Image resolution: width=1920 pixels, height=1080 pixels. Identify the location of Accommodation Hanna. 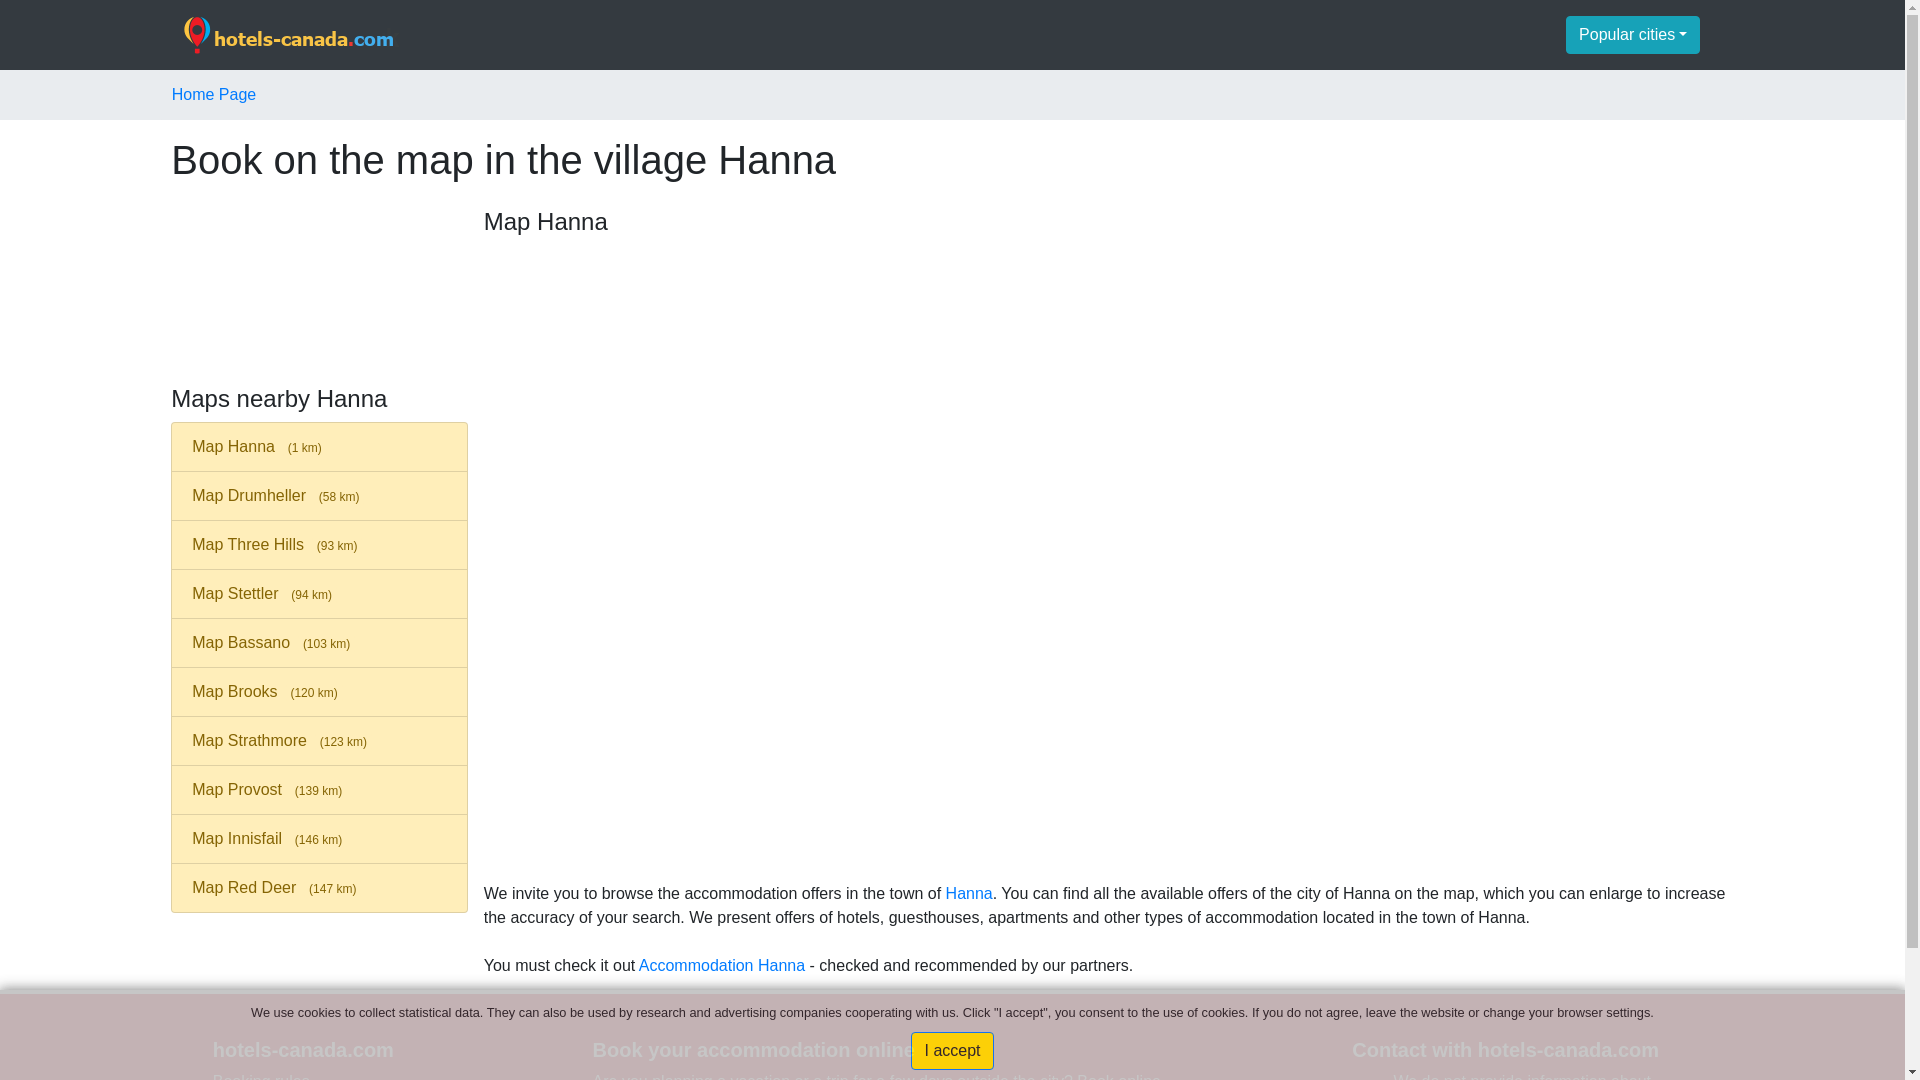
(722, 965).